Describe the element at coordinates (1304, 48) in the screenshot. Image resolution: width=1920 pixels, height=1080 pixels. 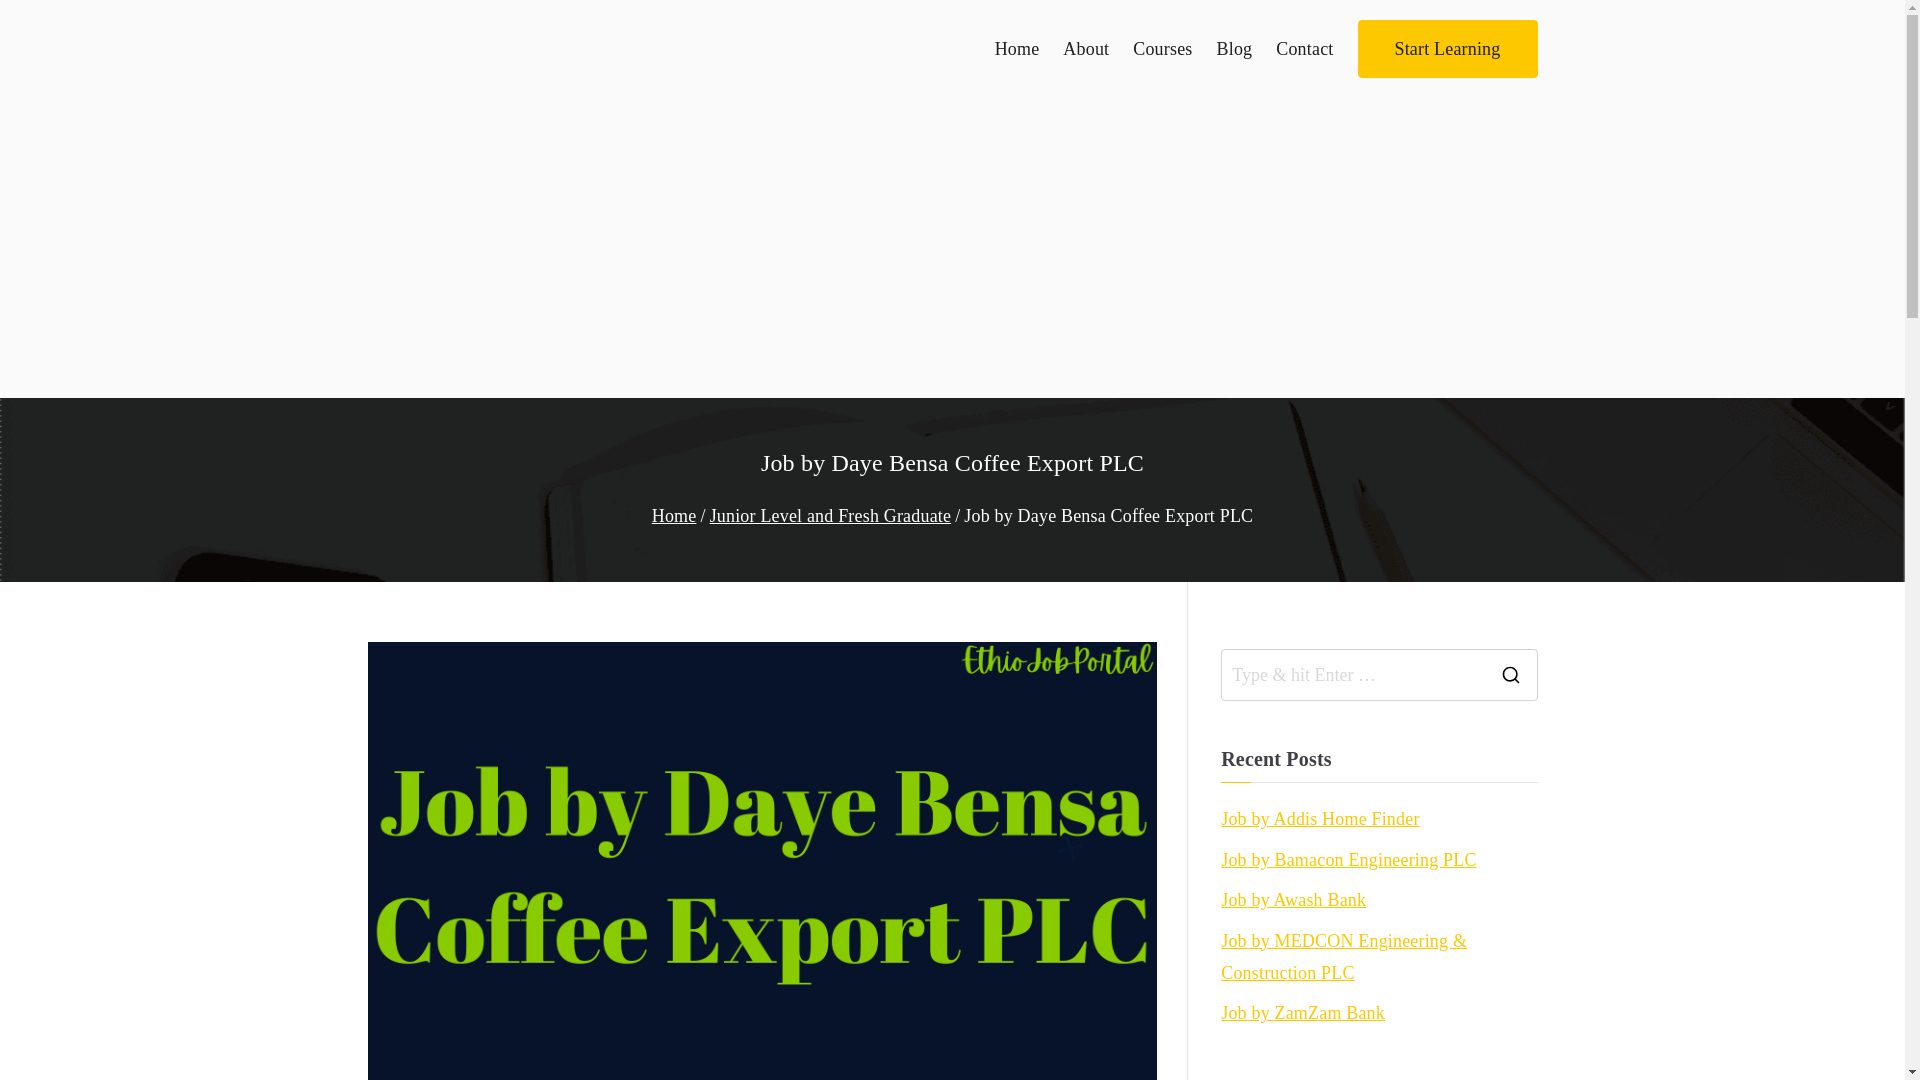
I see `Contact` at that location.